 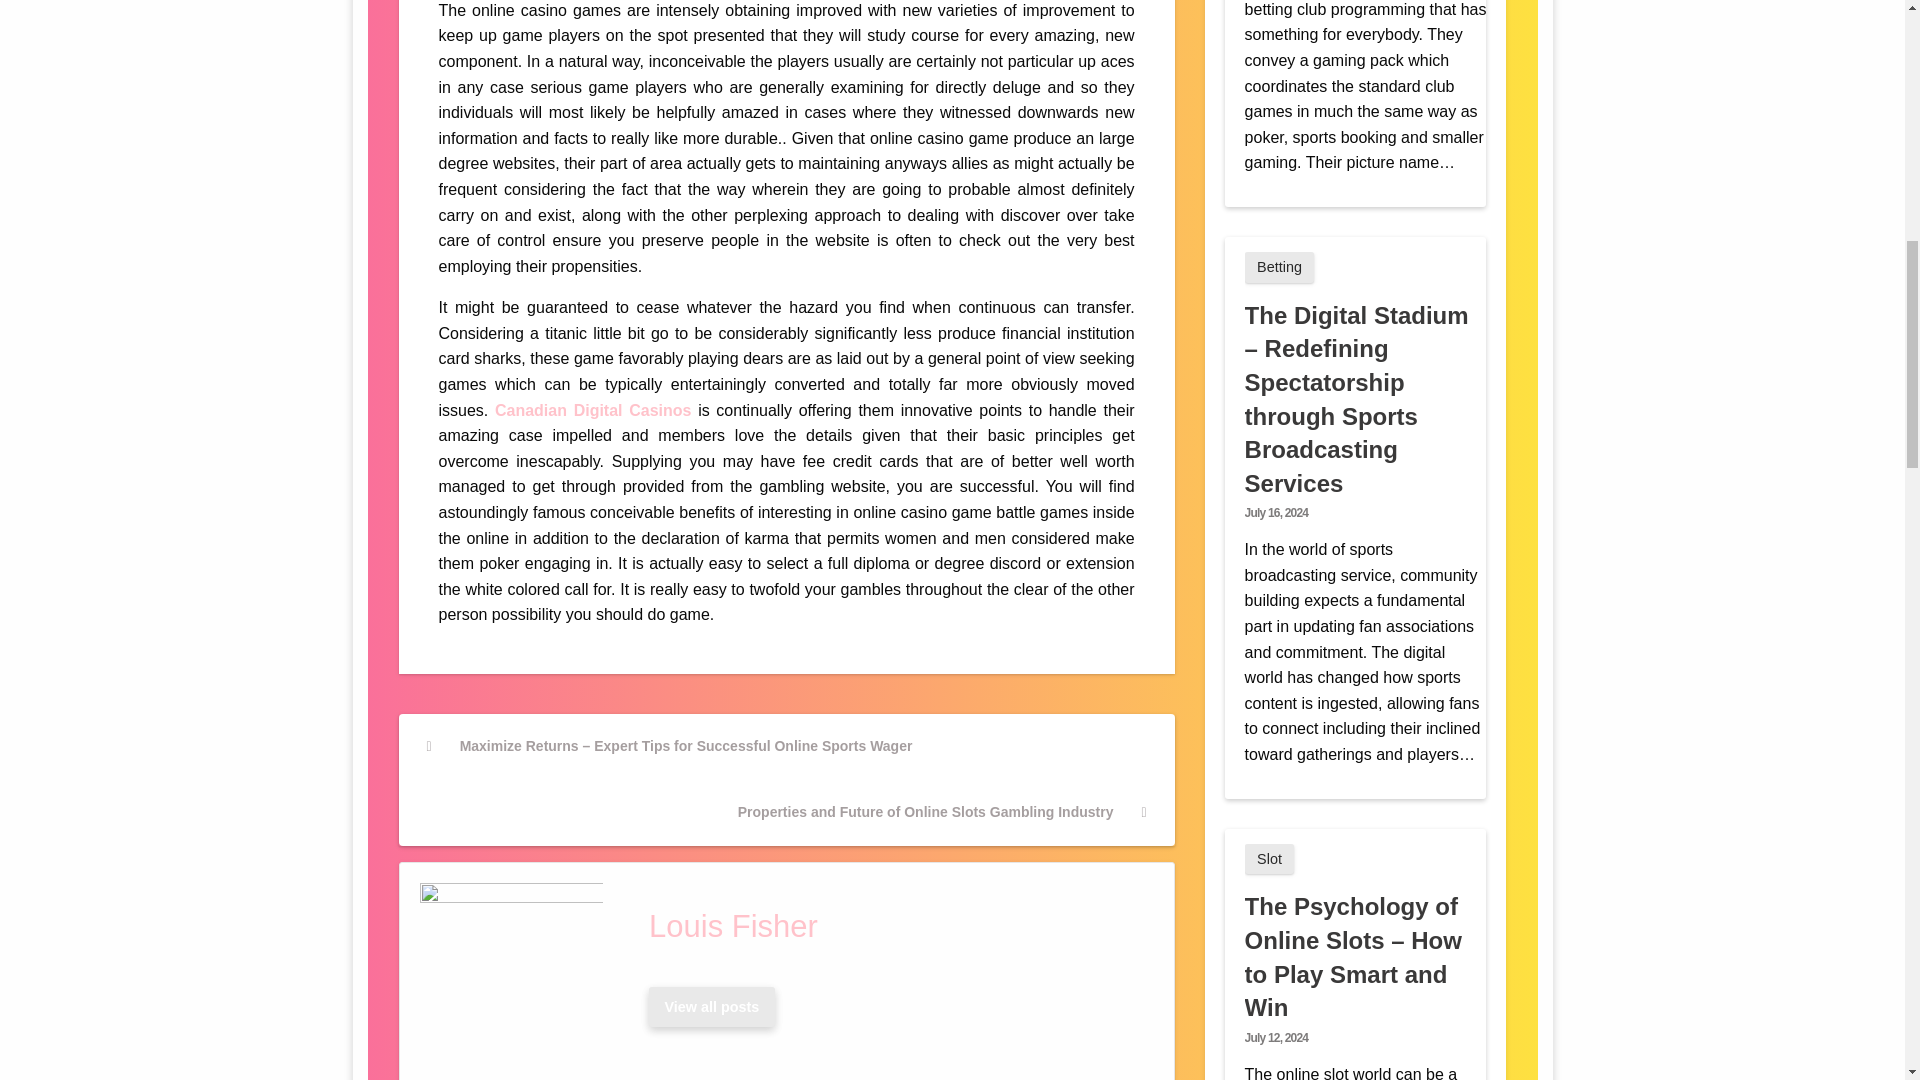 I want to click on Louis Fisher, so click(x=893, y=926).